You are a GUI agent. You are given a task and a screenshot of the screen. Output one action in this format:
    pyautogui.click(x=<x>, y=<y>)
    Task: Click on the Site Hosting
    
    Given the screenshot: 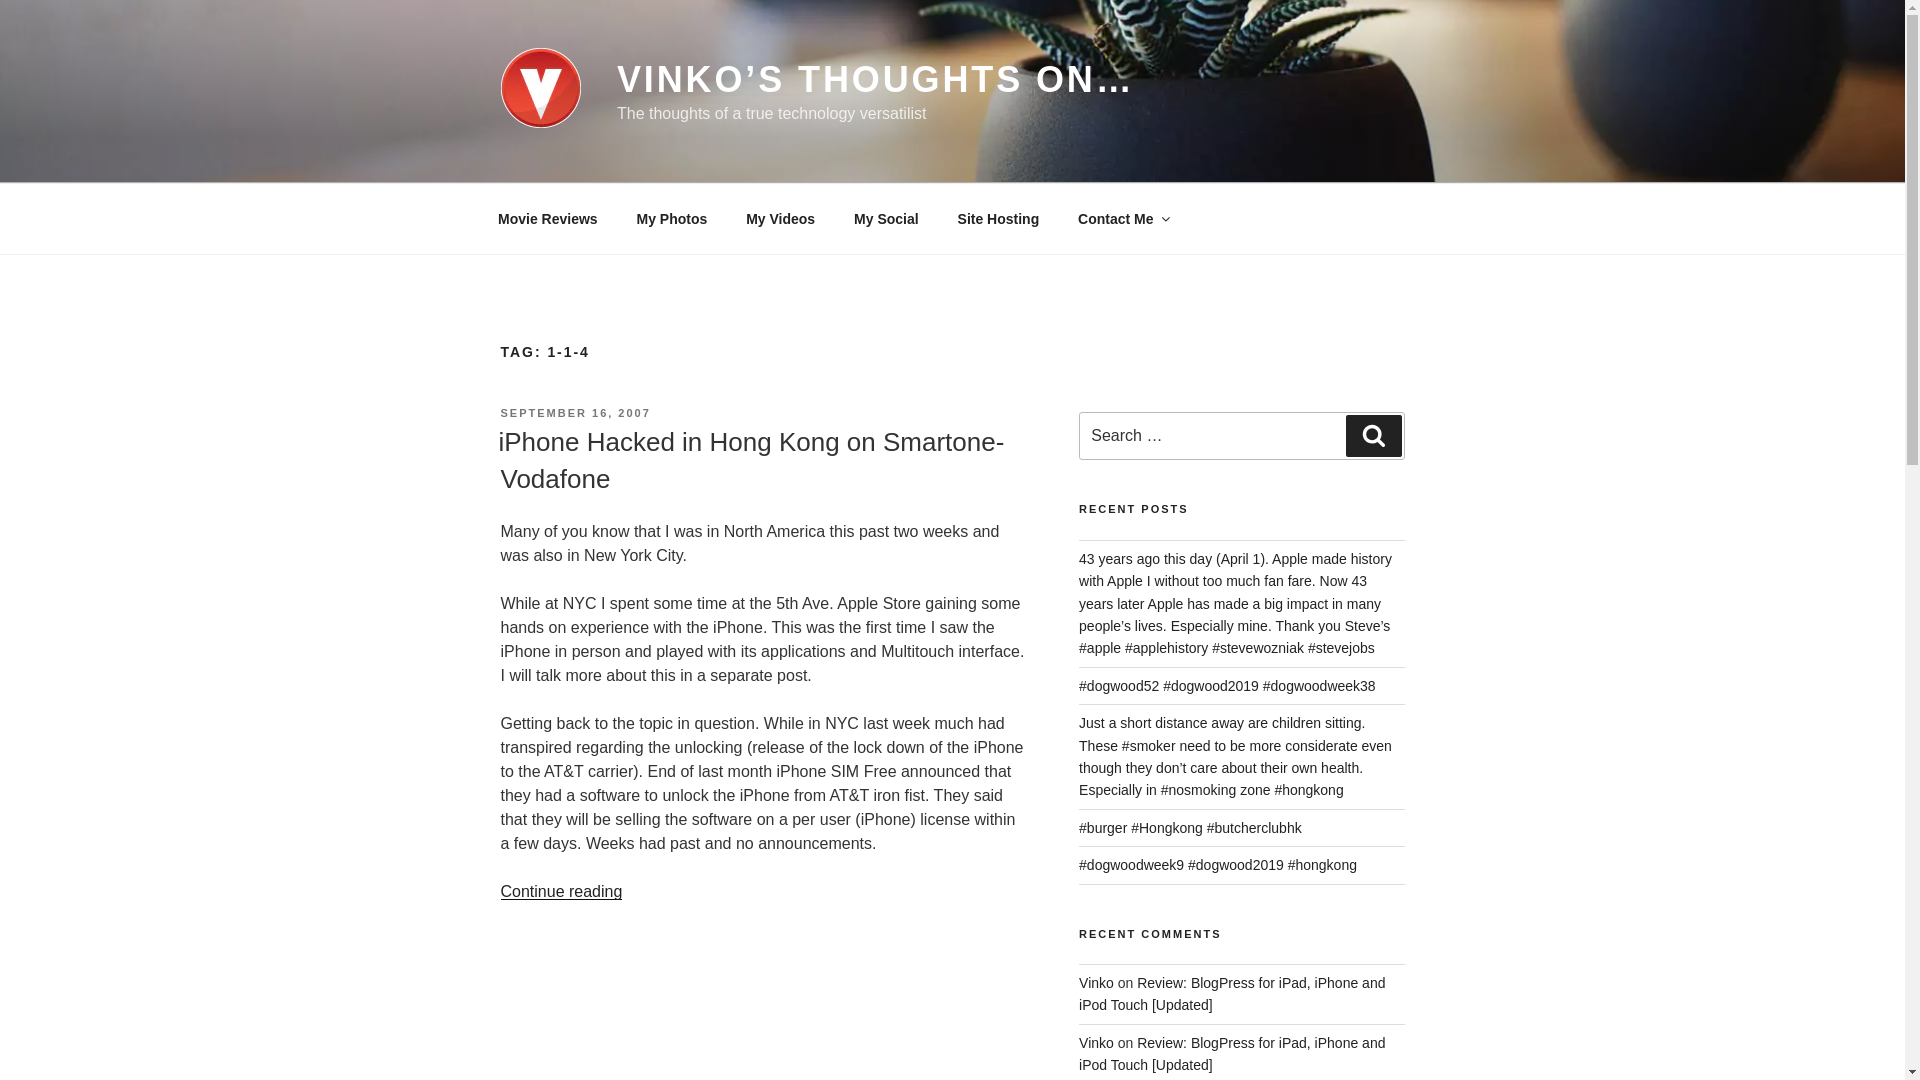 What is the action you would take?
    pyautogui.click(x=998, y=218)
    